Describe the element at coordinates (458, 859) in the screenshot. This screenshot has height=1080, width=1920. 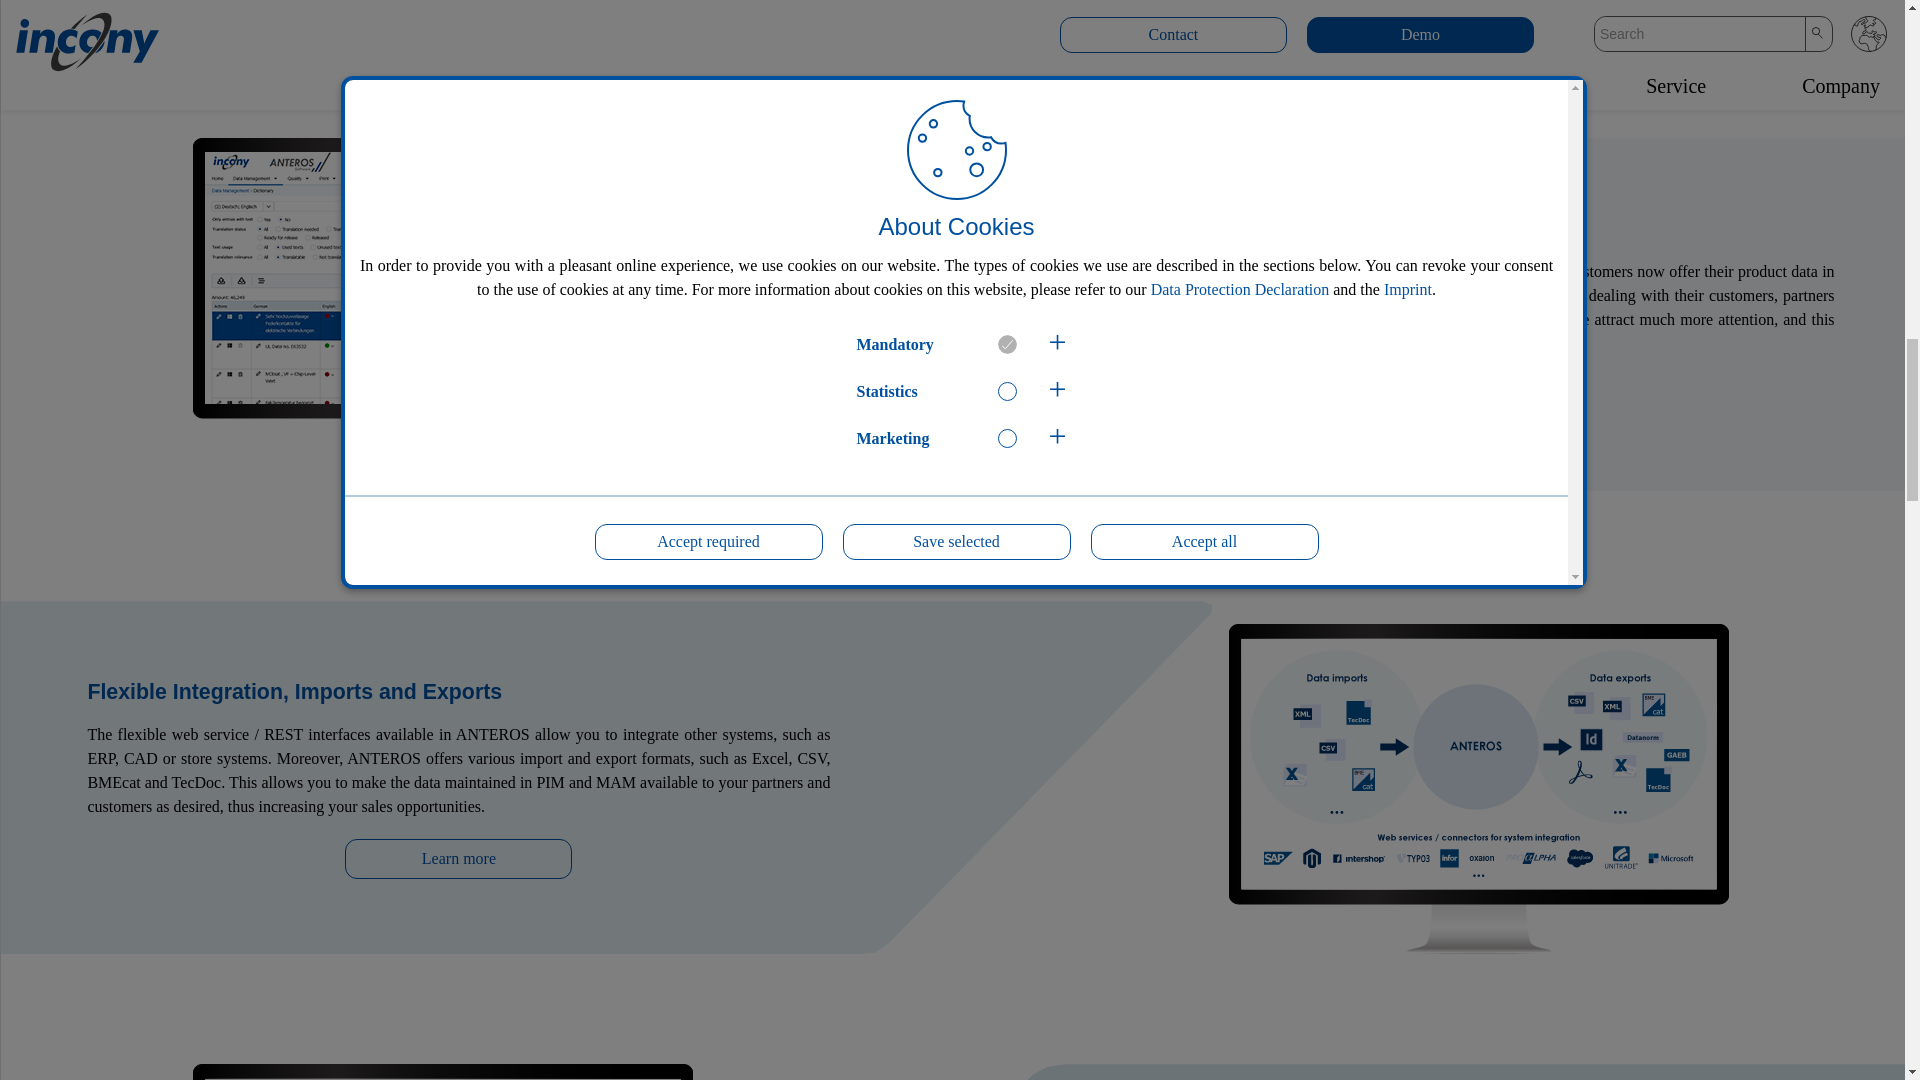
I see `Learn more` at that location.